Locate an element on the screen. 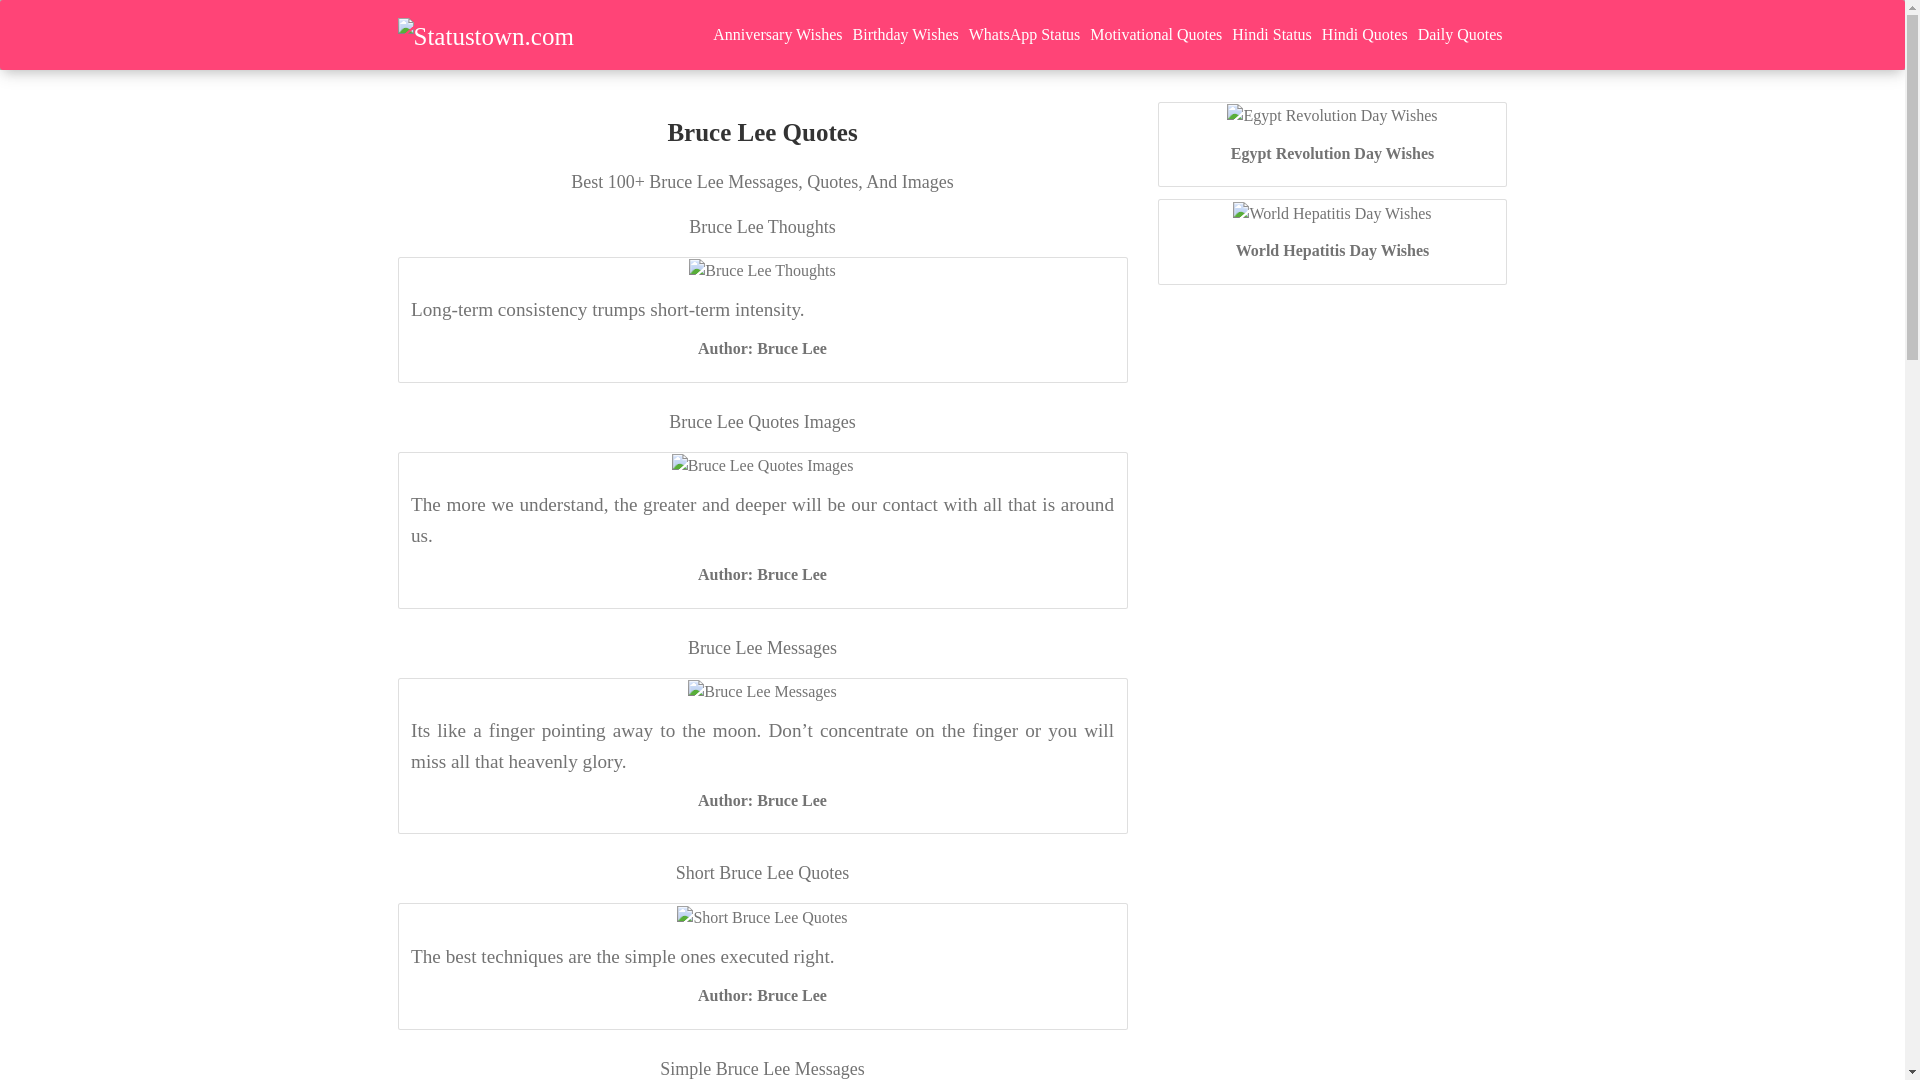 Image resolution: width=1920 pixels, height=1080 pixels. Birthday Wishes is located at coordinates (906, 34).